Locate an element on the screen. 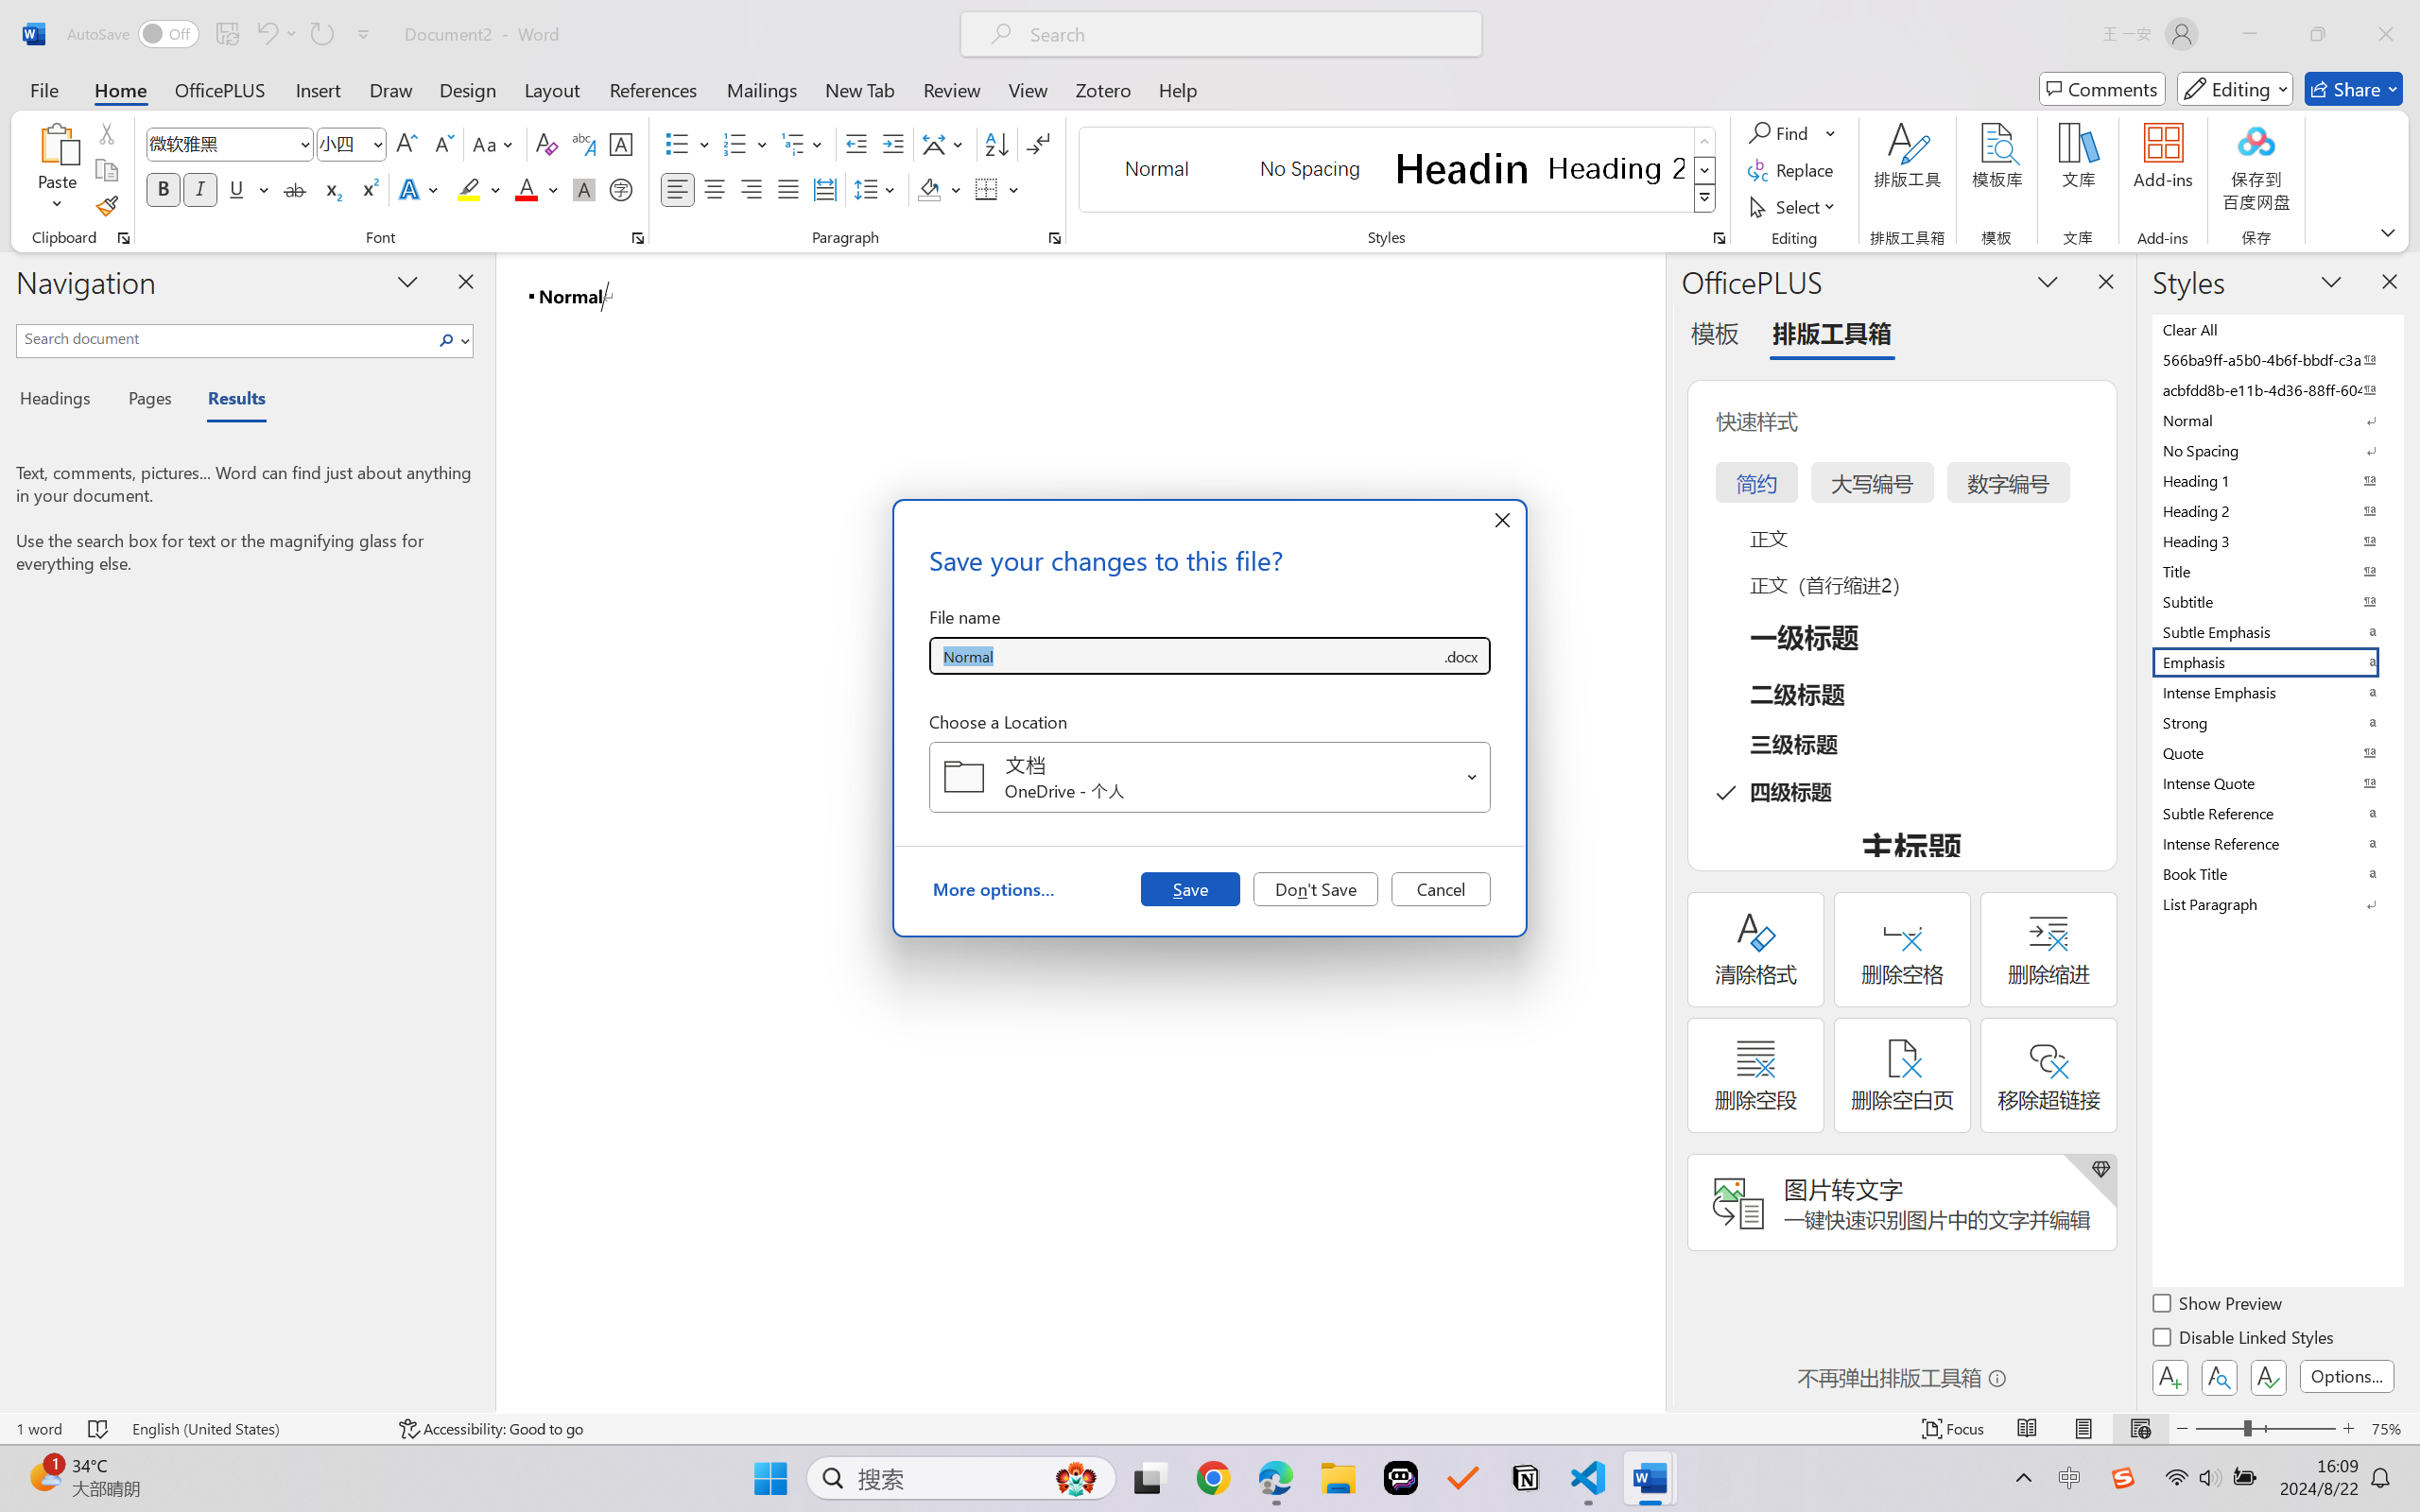  Spelling and Grammar Check No Errors is located at coordinates (98, 1429).